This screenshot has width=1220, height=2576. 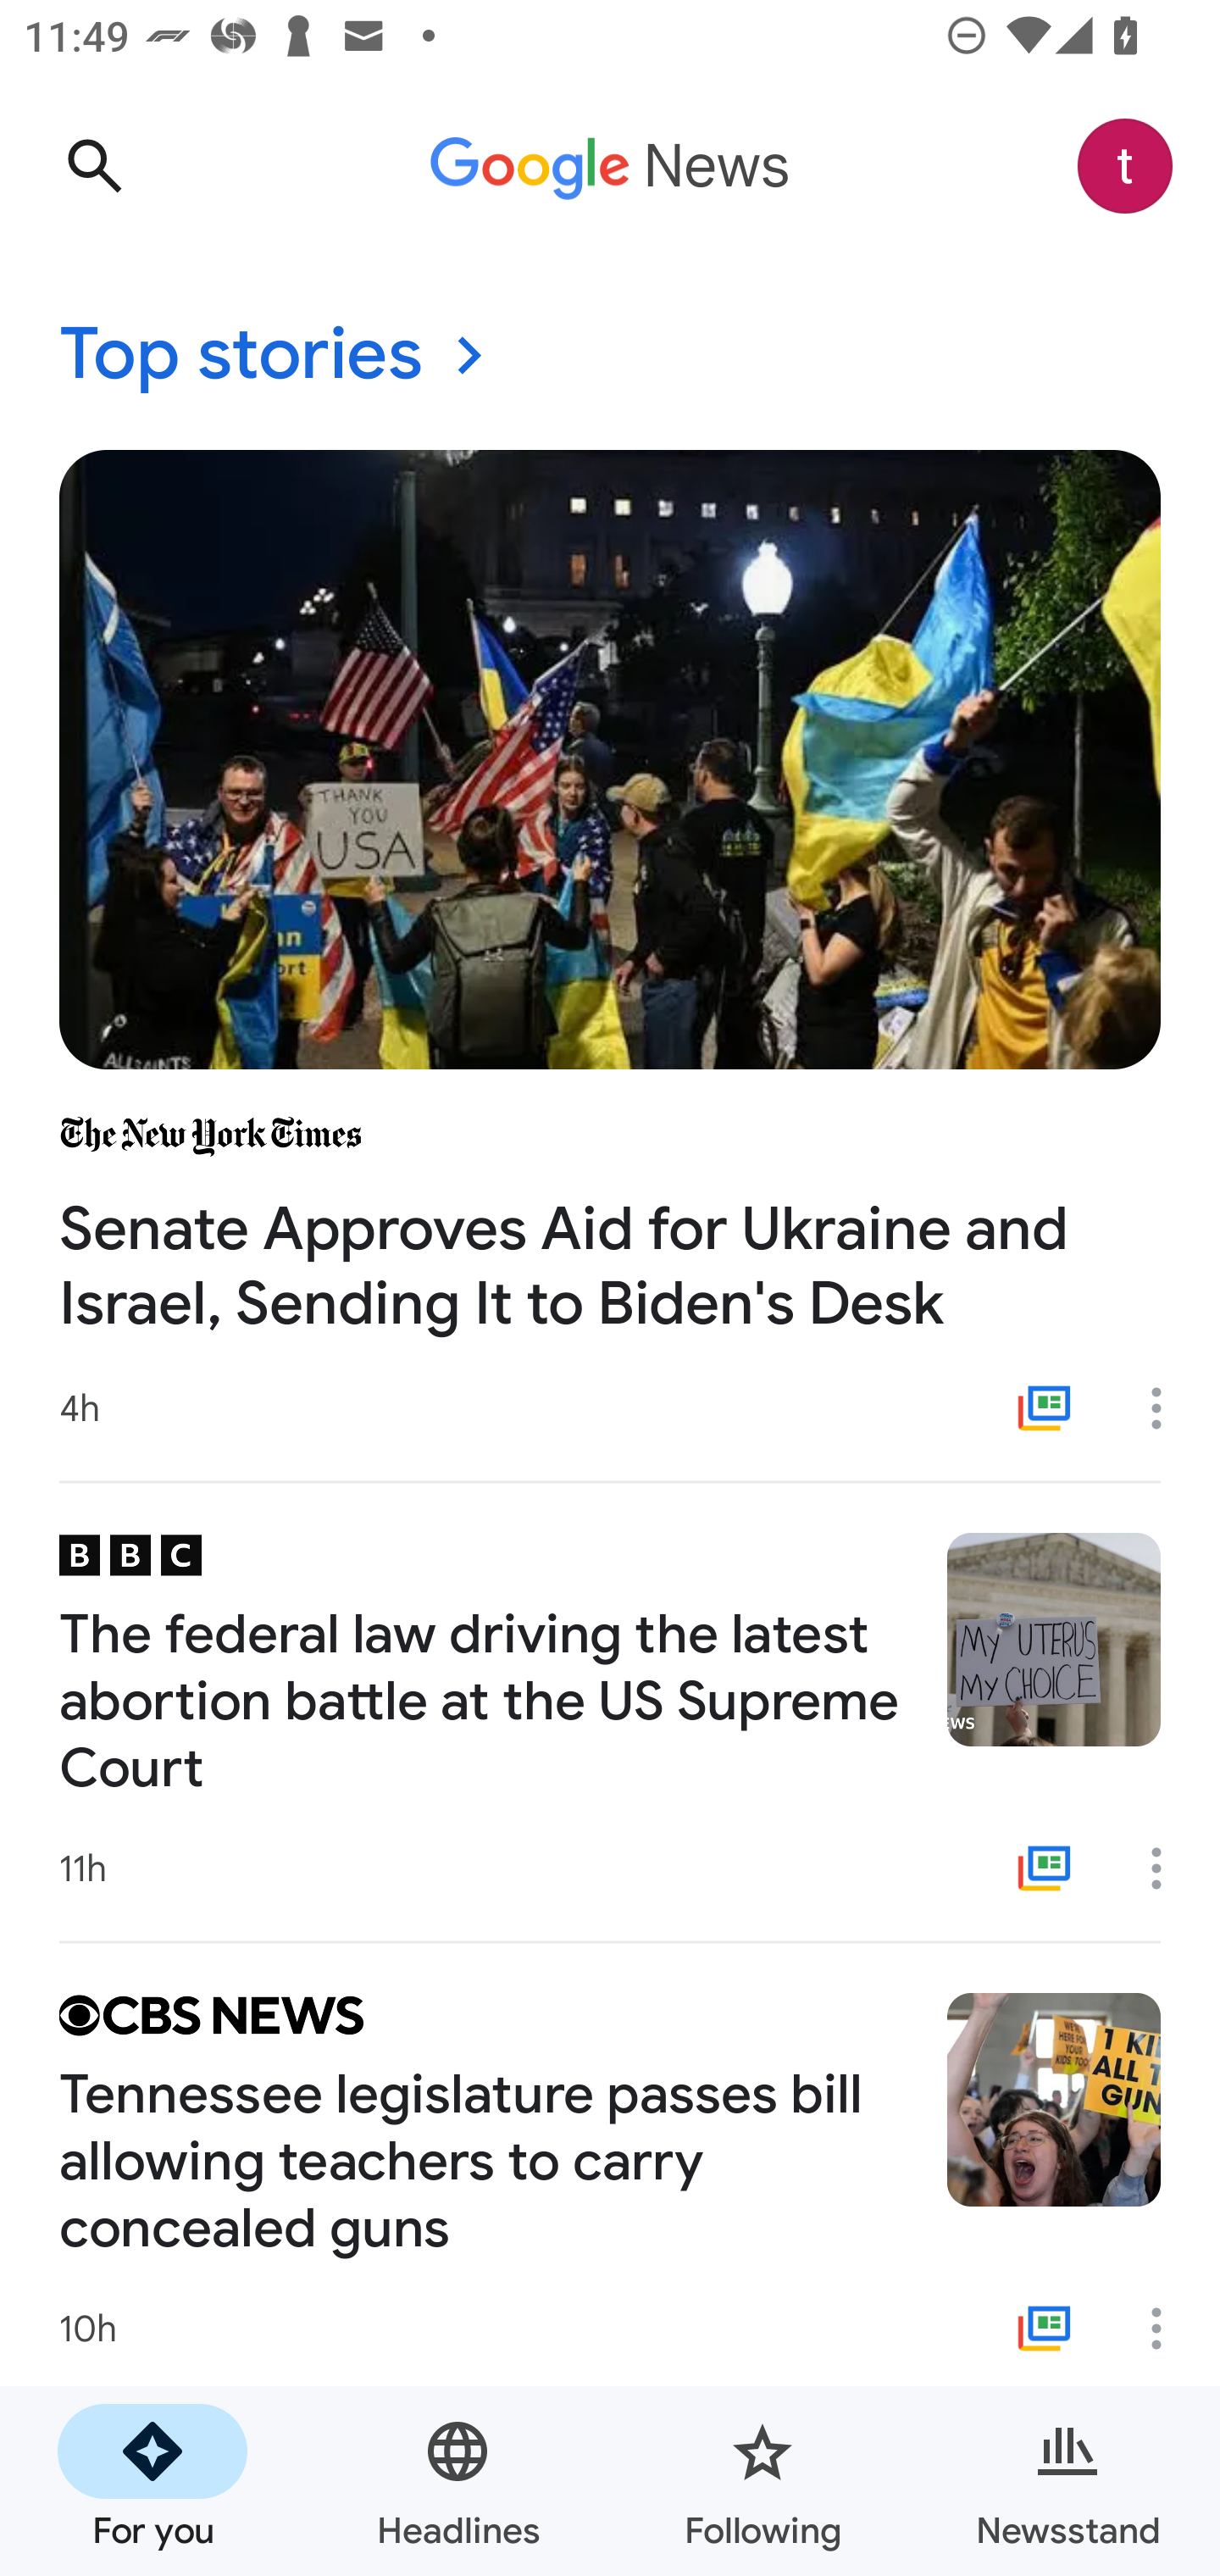 I want to click on Following, so click(x=762, y=2481).